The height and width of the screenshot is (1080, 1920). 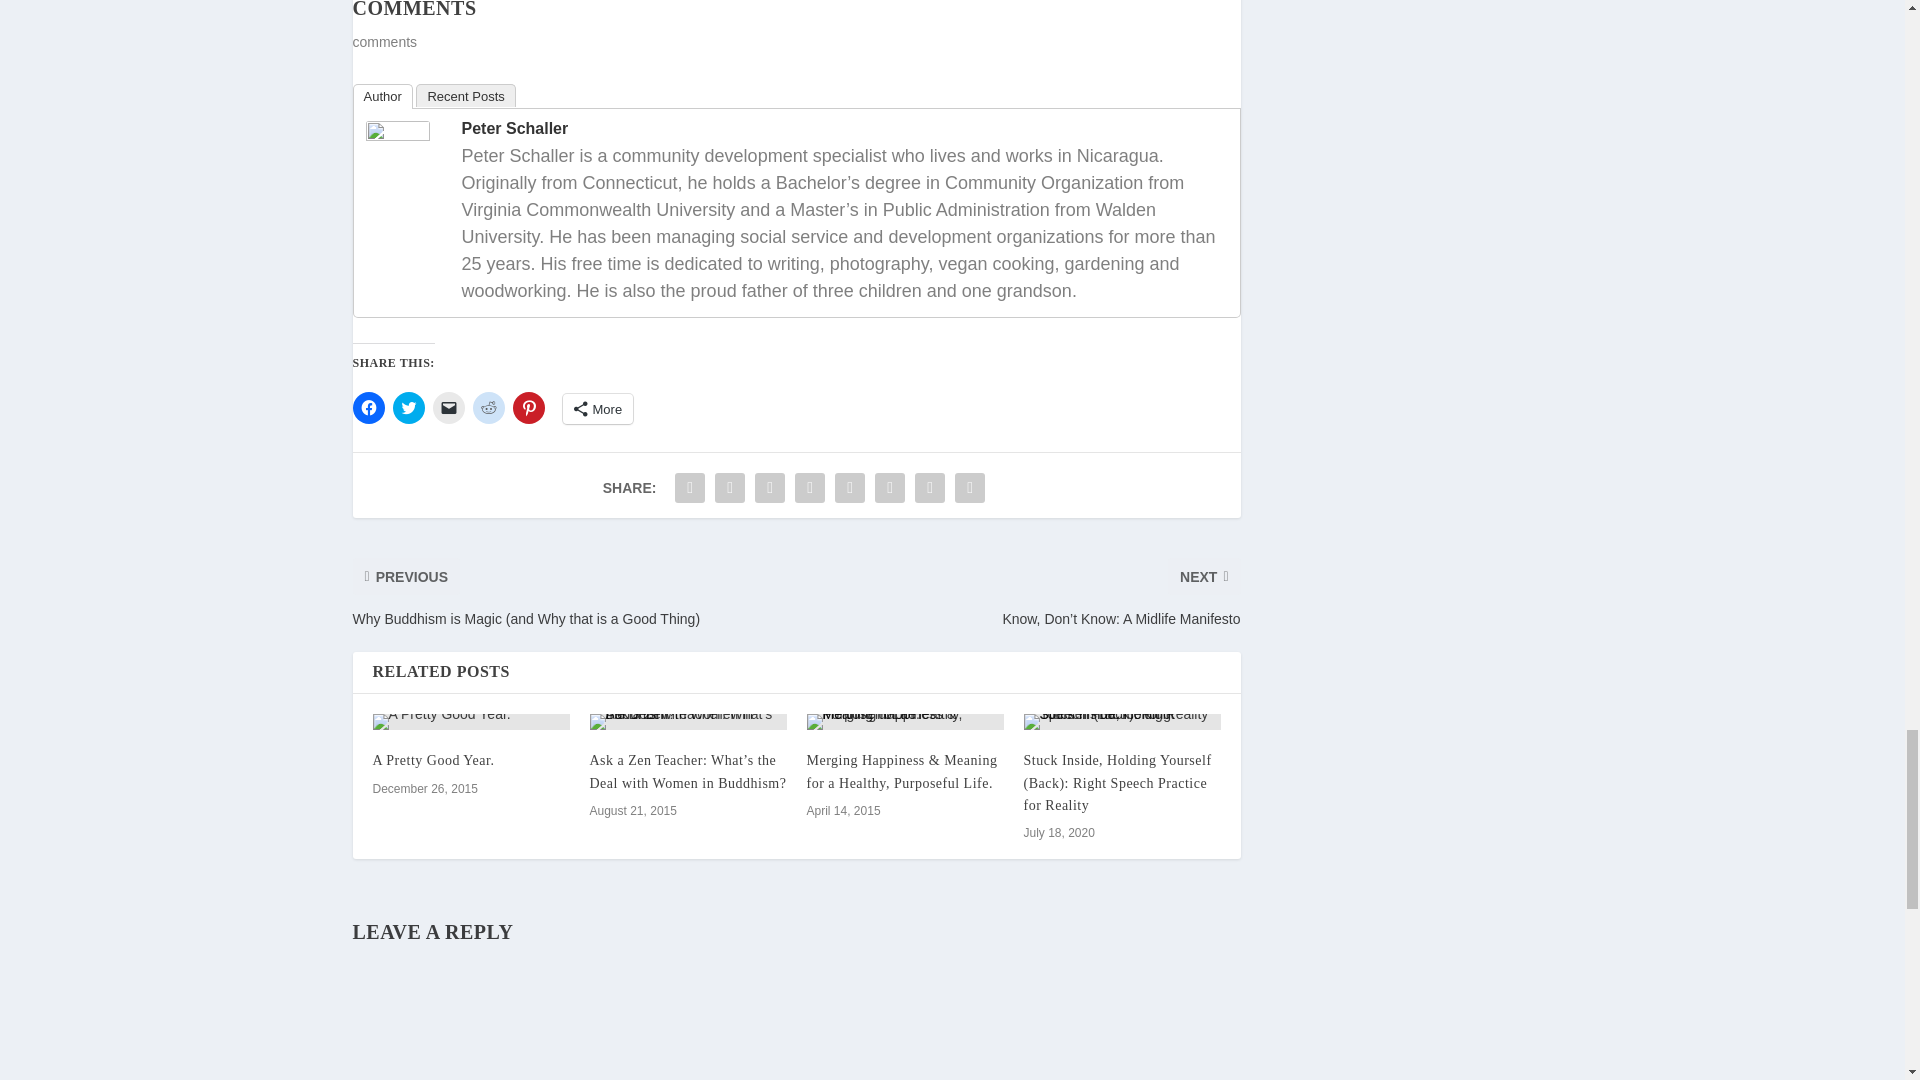 What do you see at coordinates (368, 408) in the screenshot?
I see `Click to share on Facebook` at bounding box center [368, 408].